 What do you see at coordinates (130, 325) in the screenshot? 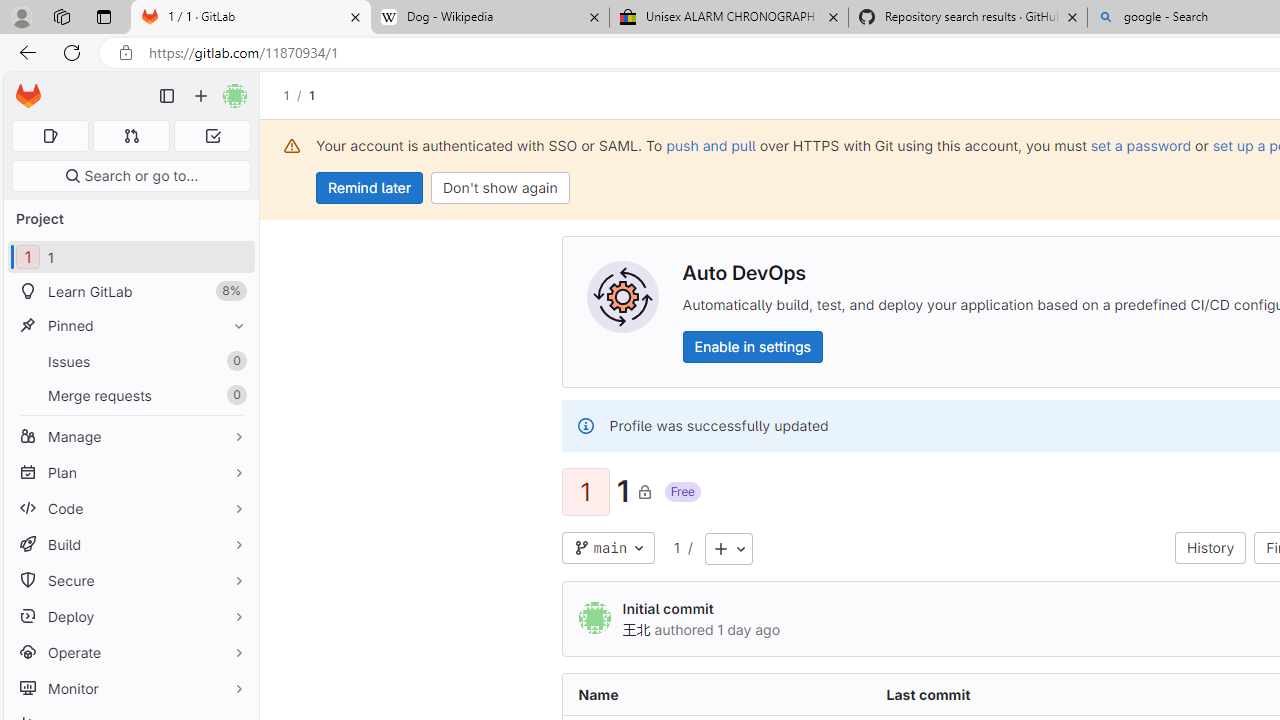
I see `Pinned` at bounding box center [130, 325].